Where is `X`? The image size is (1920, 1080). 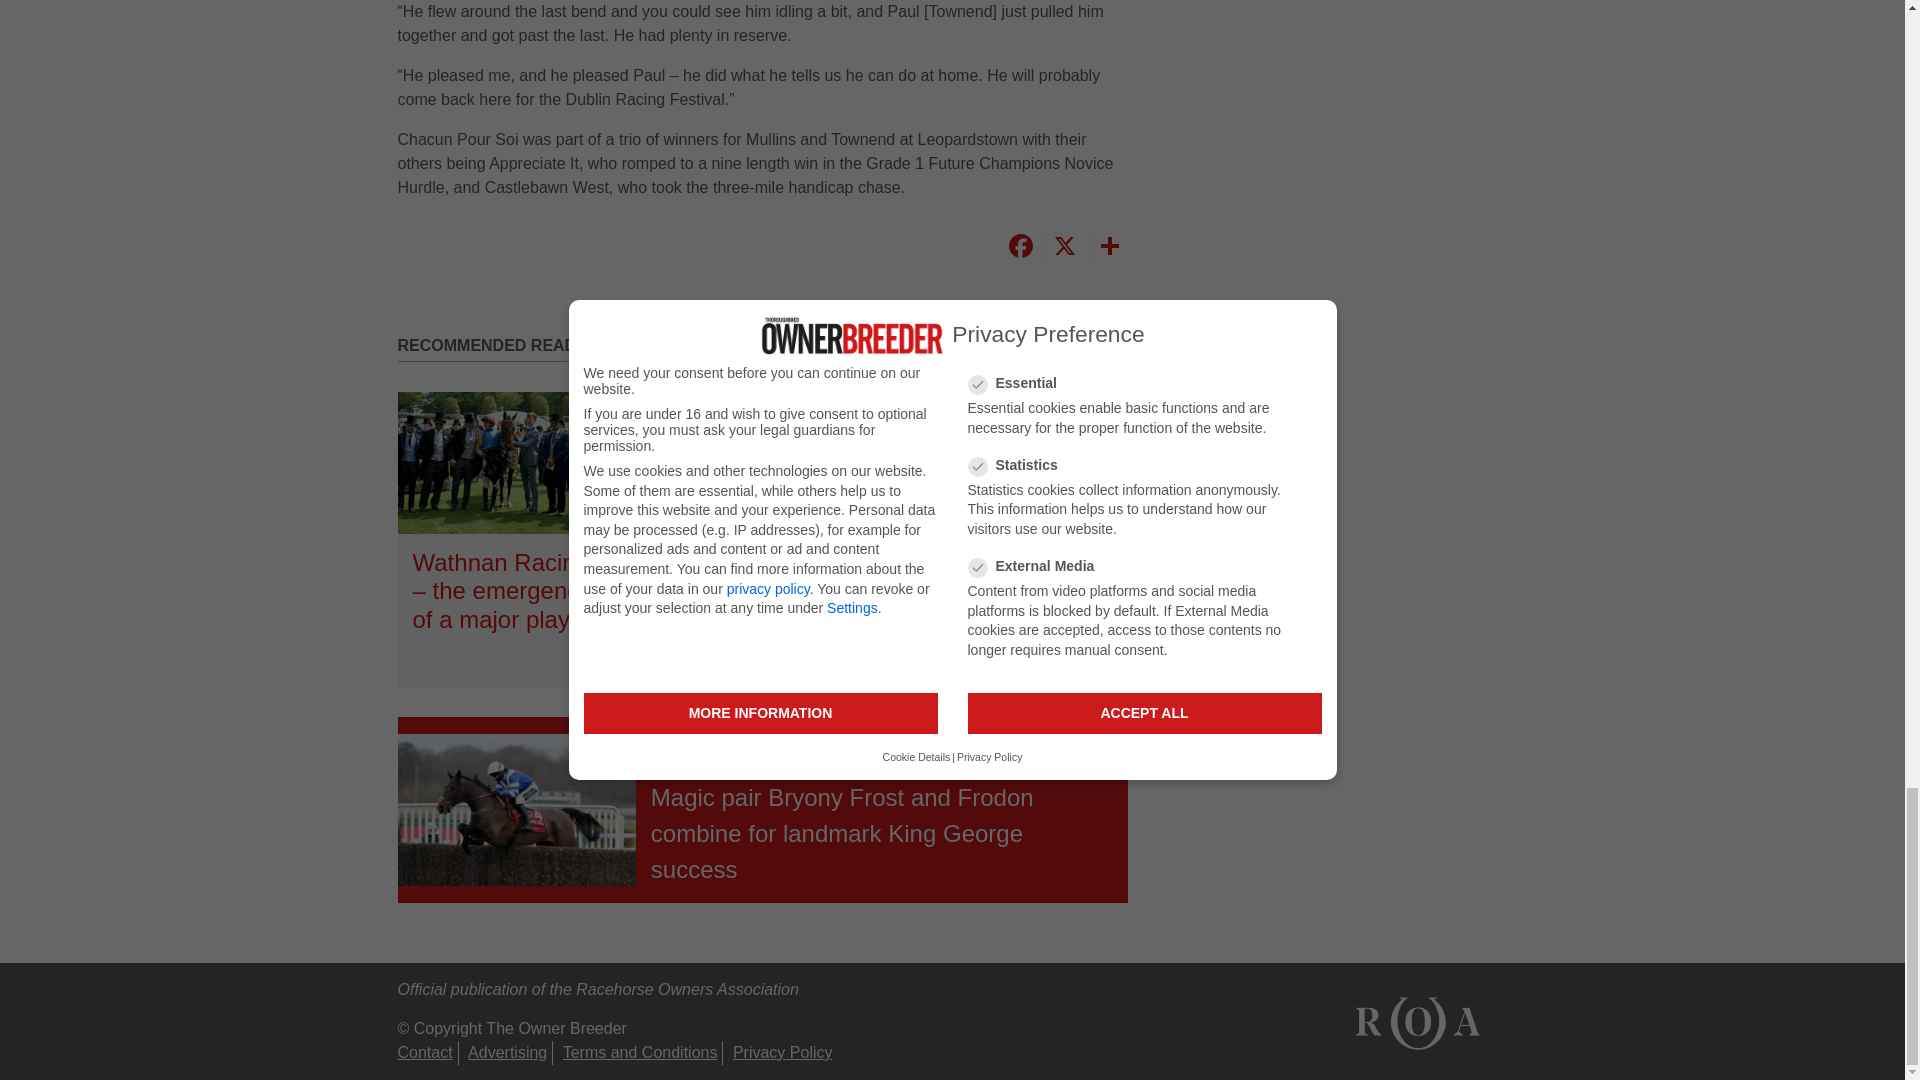
X is located at coordinates (1062, 247).